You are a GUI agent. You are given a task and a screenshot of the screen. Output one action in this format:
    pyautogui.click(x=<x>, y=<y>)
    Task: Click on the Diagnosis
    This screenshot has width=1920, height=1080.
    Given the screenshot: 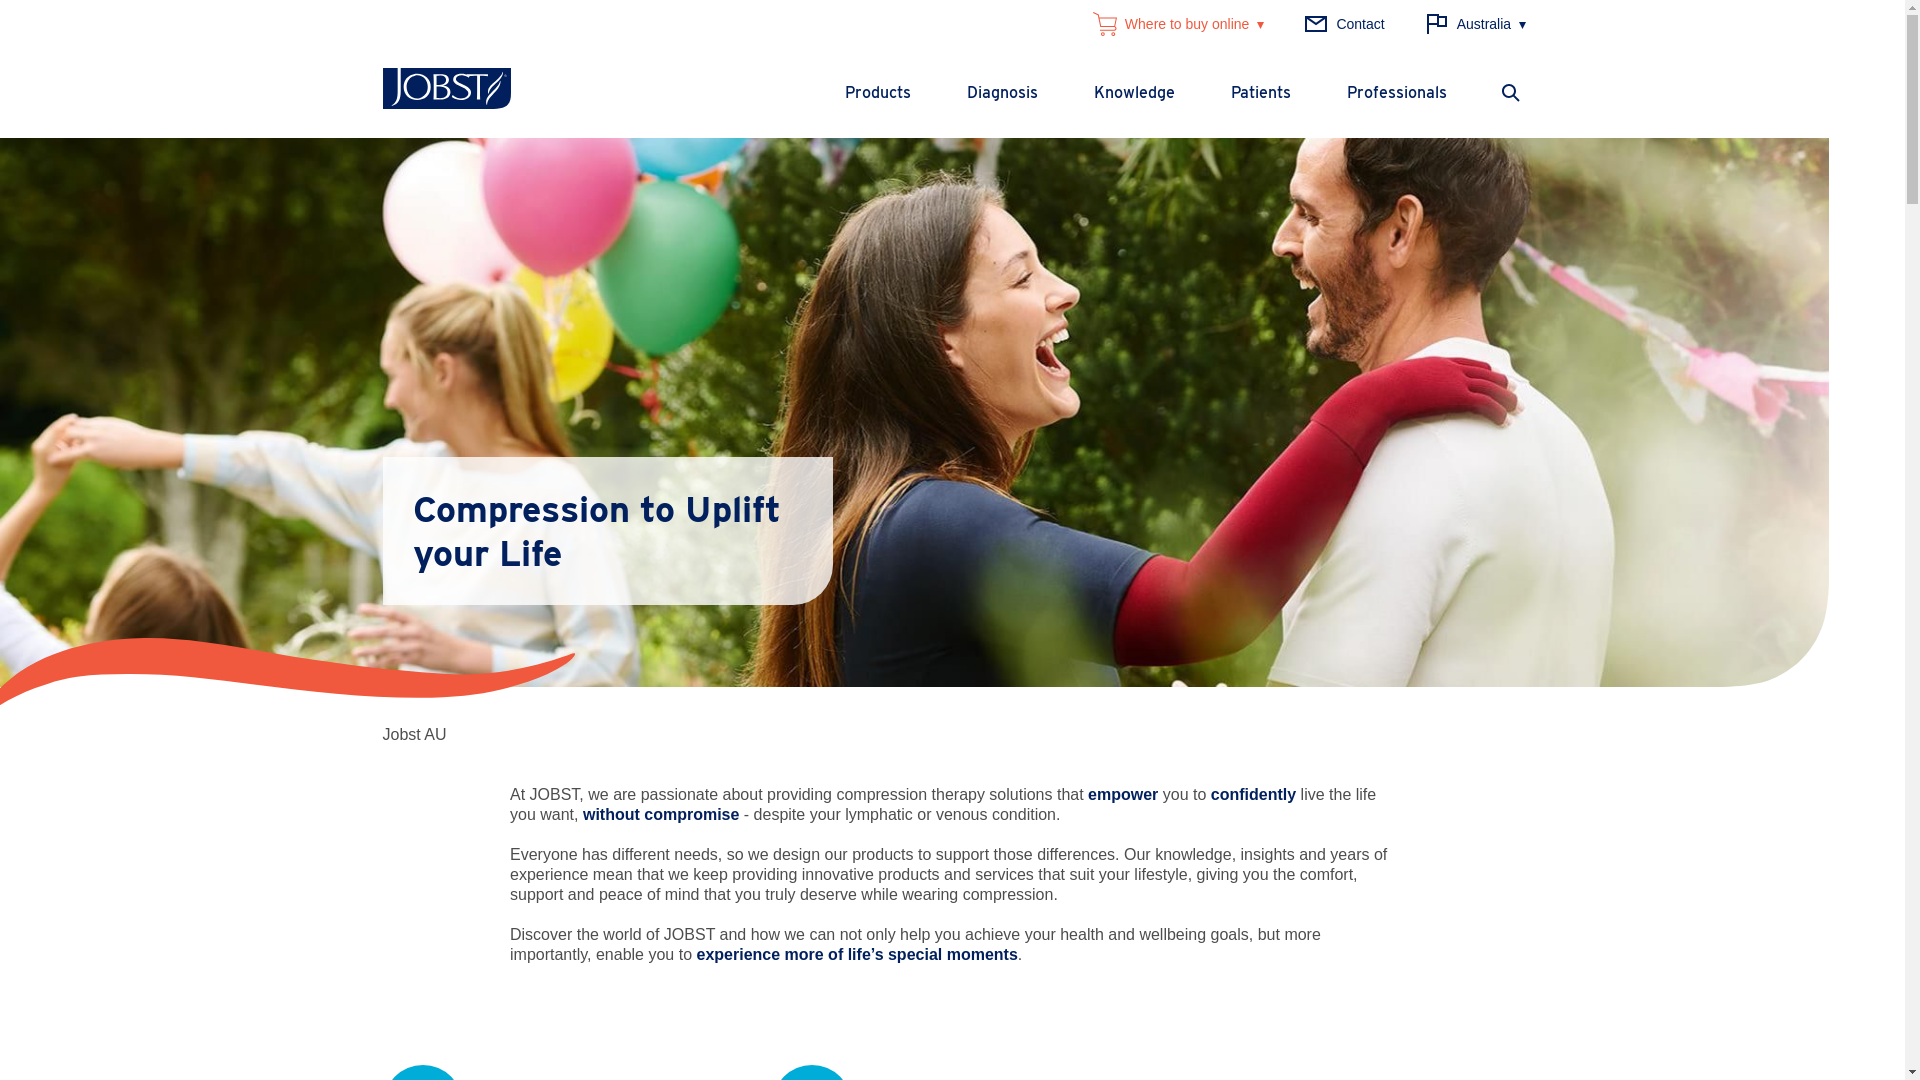 What is the action you would take?
    pyautogui.click(x=1002, y=93)
    